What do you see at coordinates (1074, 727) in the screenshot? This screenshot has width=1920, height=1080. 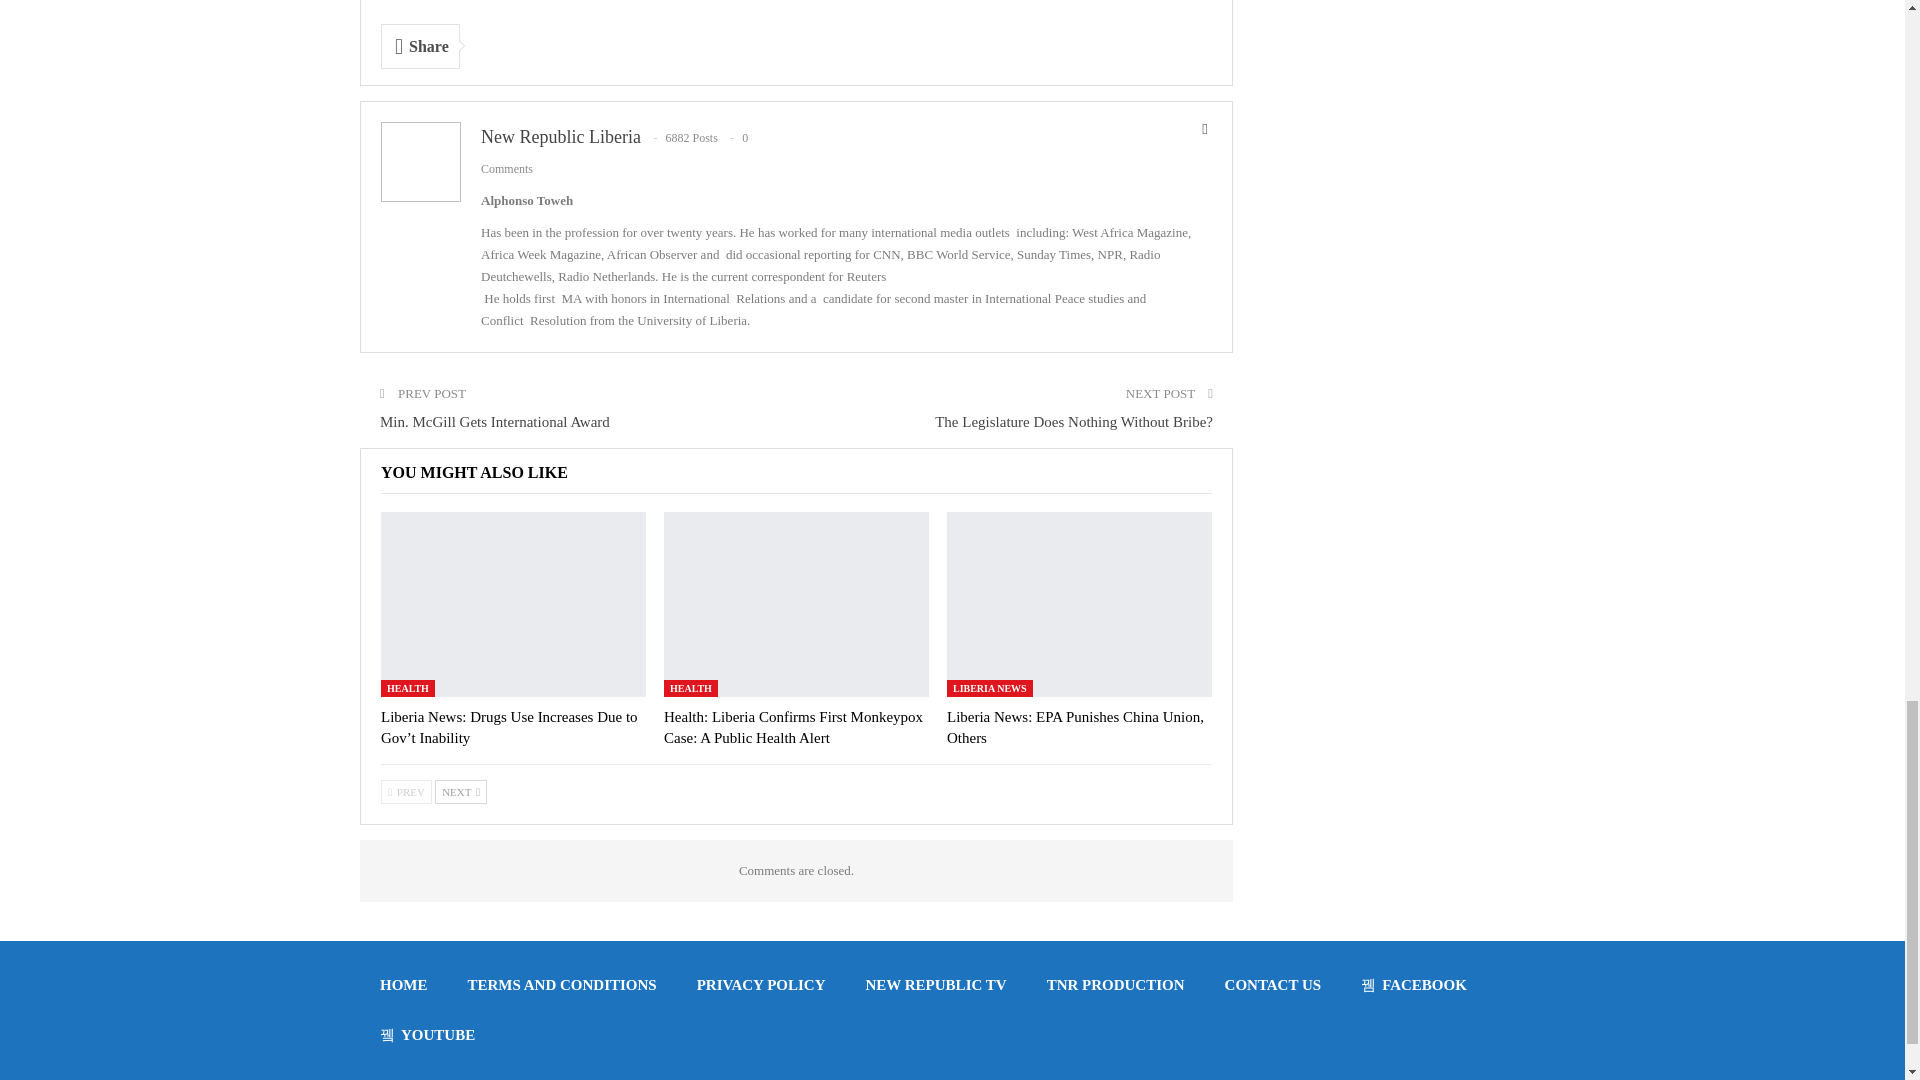 I see `Liberia News: EPA Punishes China Union, Others` at bounding box center [1074, 727].